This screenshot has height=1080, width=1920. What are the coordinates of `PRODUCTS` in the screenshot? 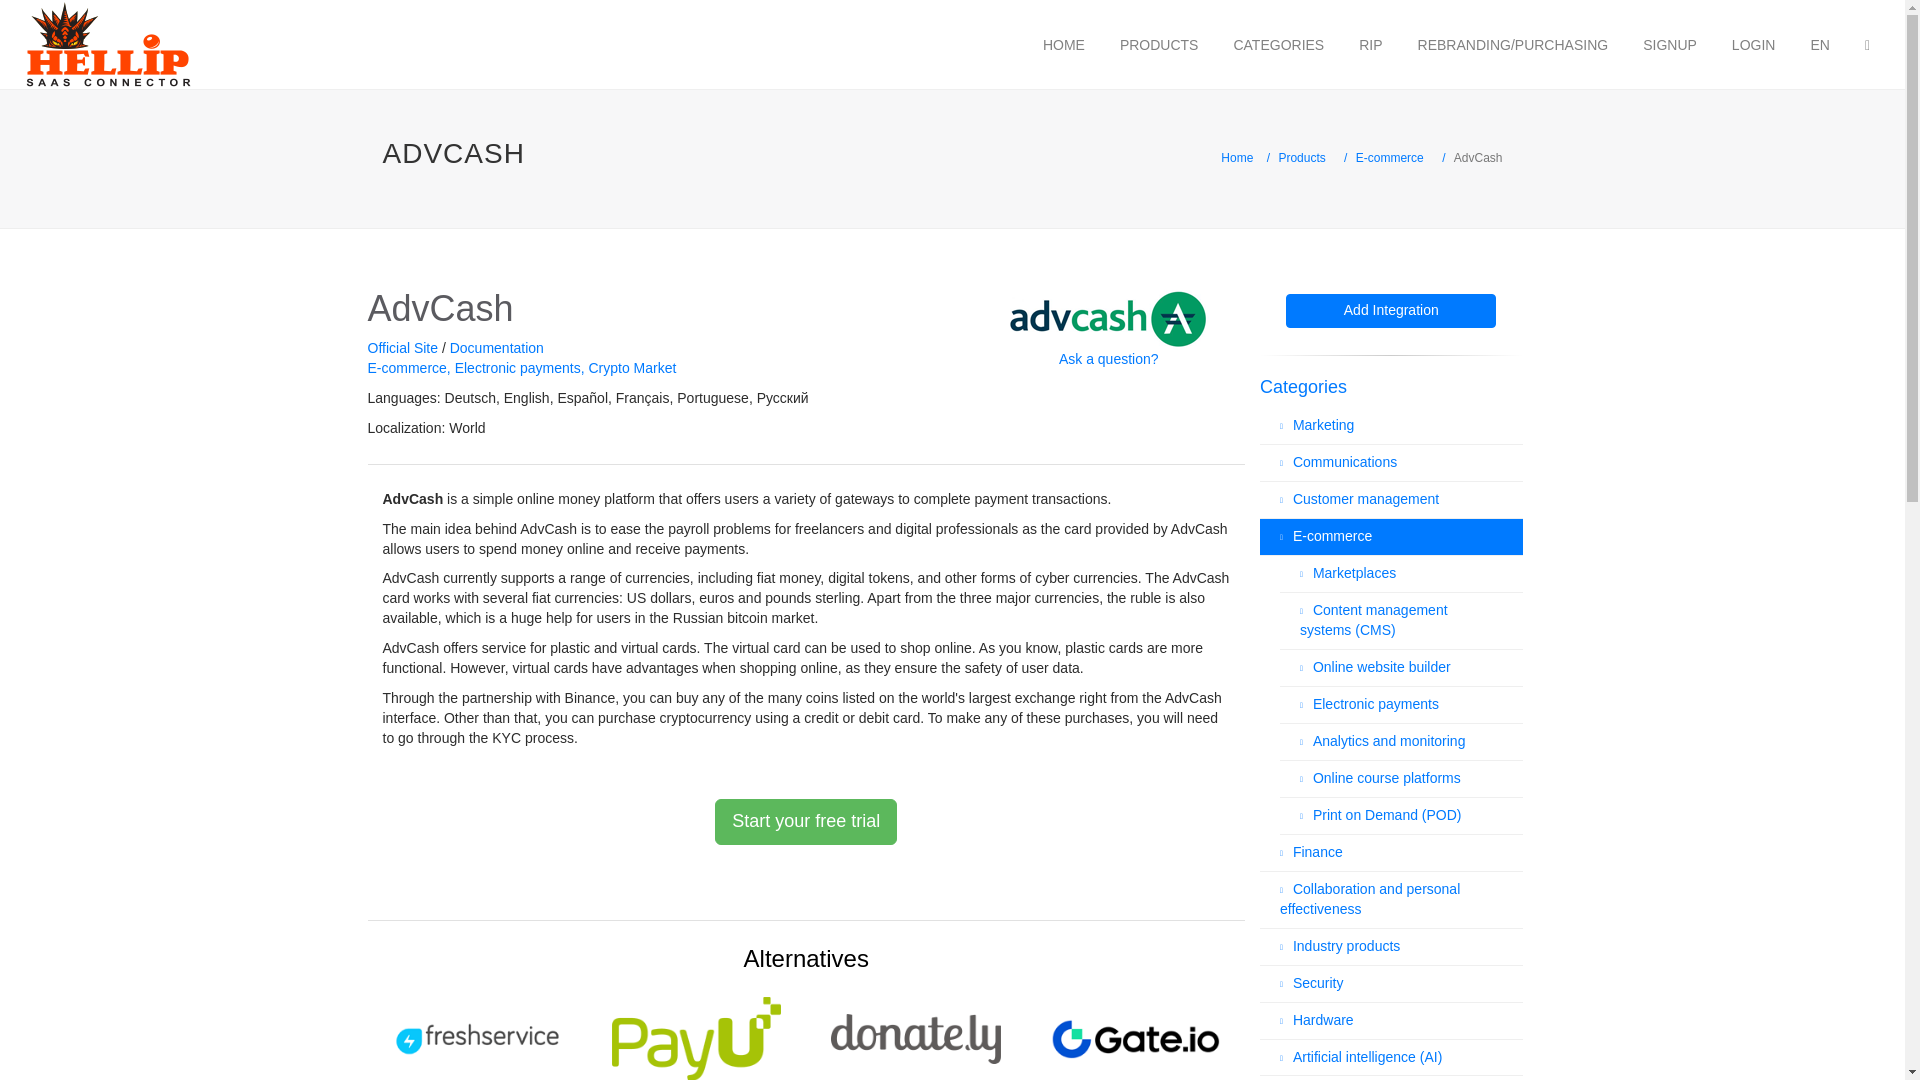 It's located at (1159, 44).